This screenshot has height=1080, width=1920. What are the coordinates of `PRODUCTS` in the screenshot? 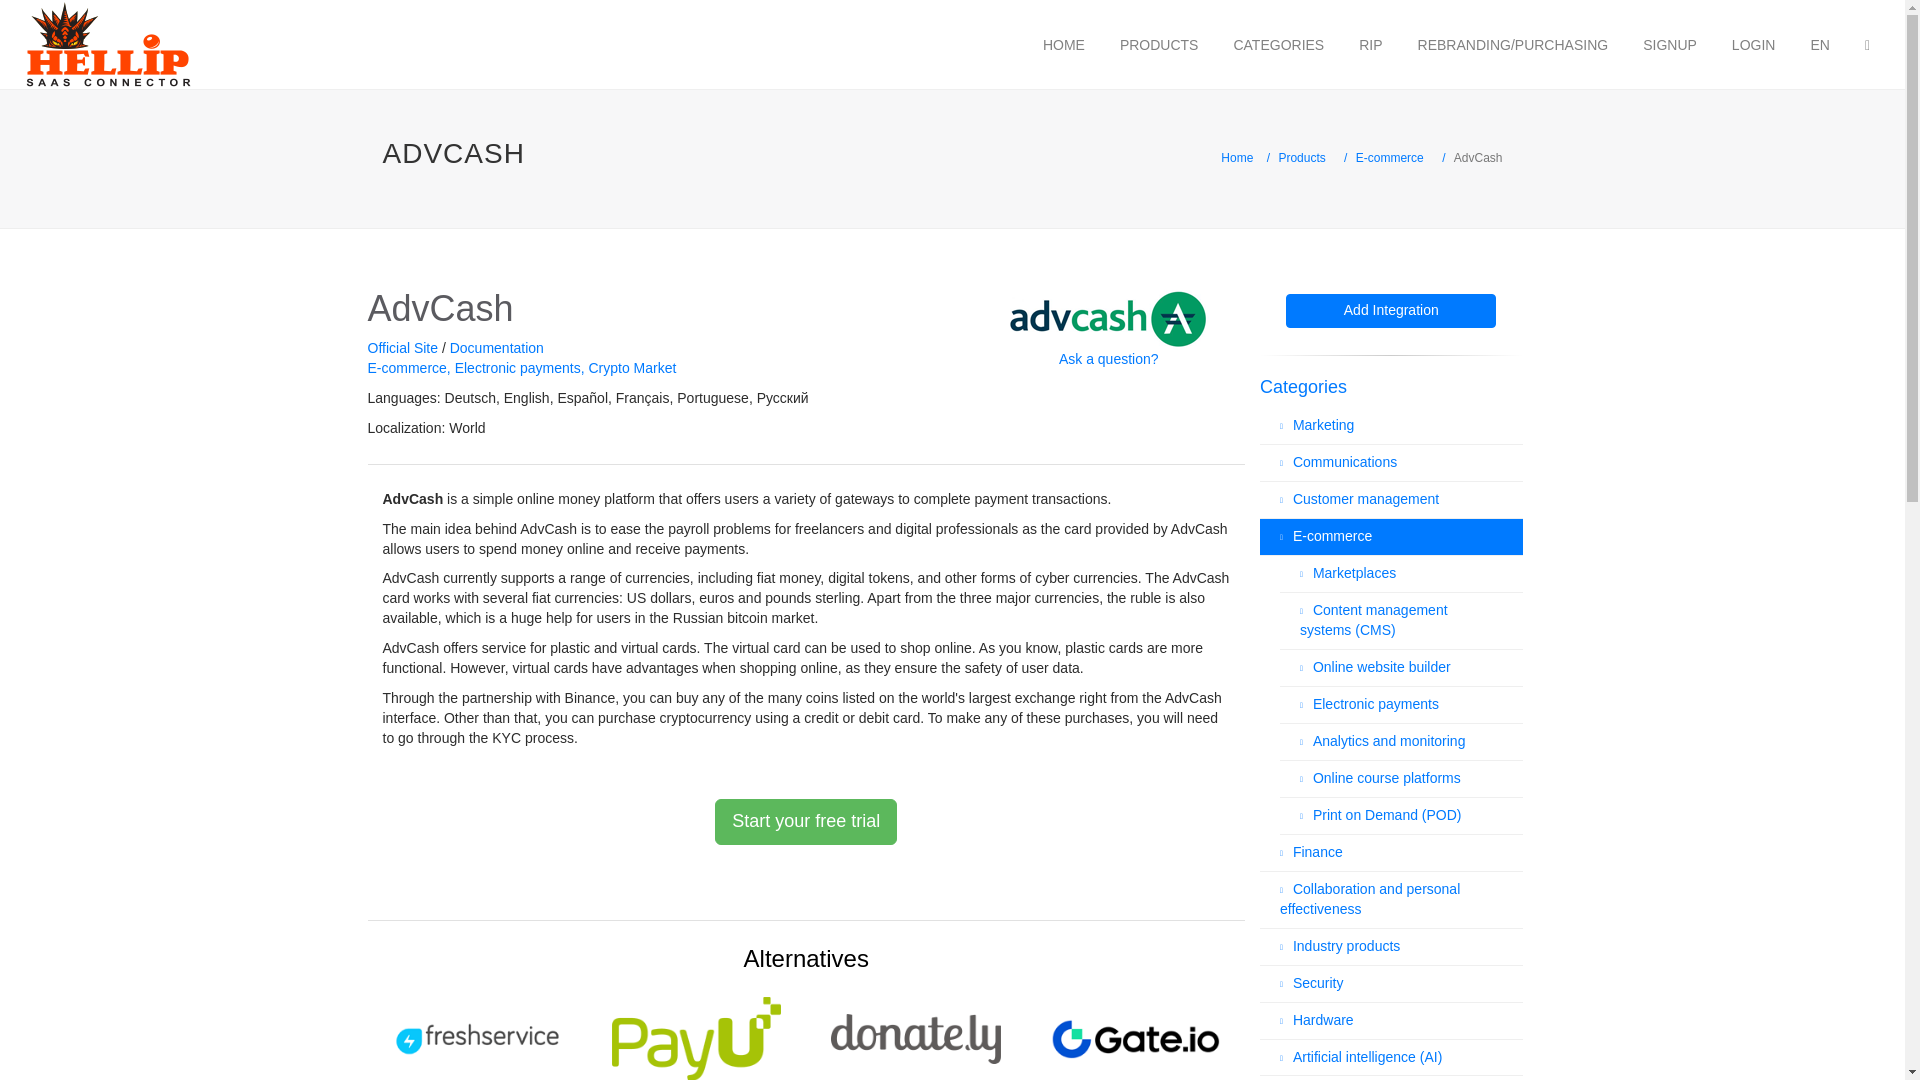 It's located at (1159, 44).